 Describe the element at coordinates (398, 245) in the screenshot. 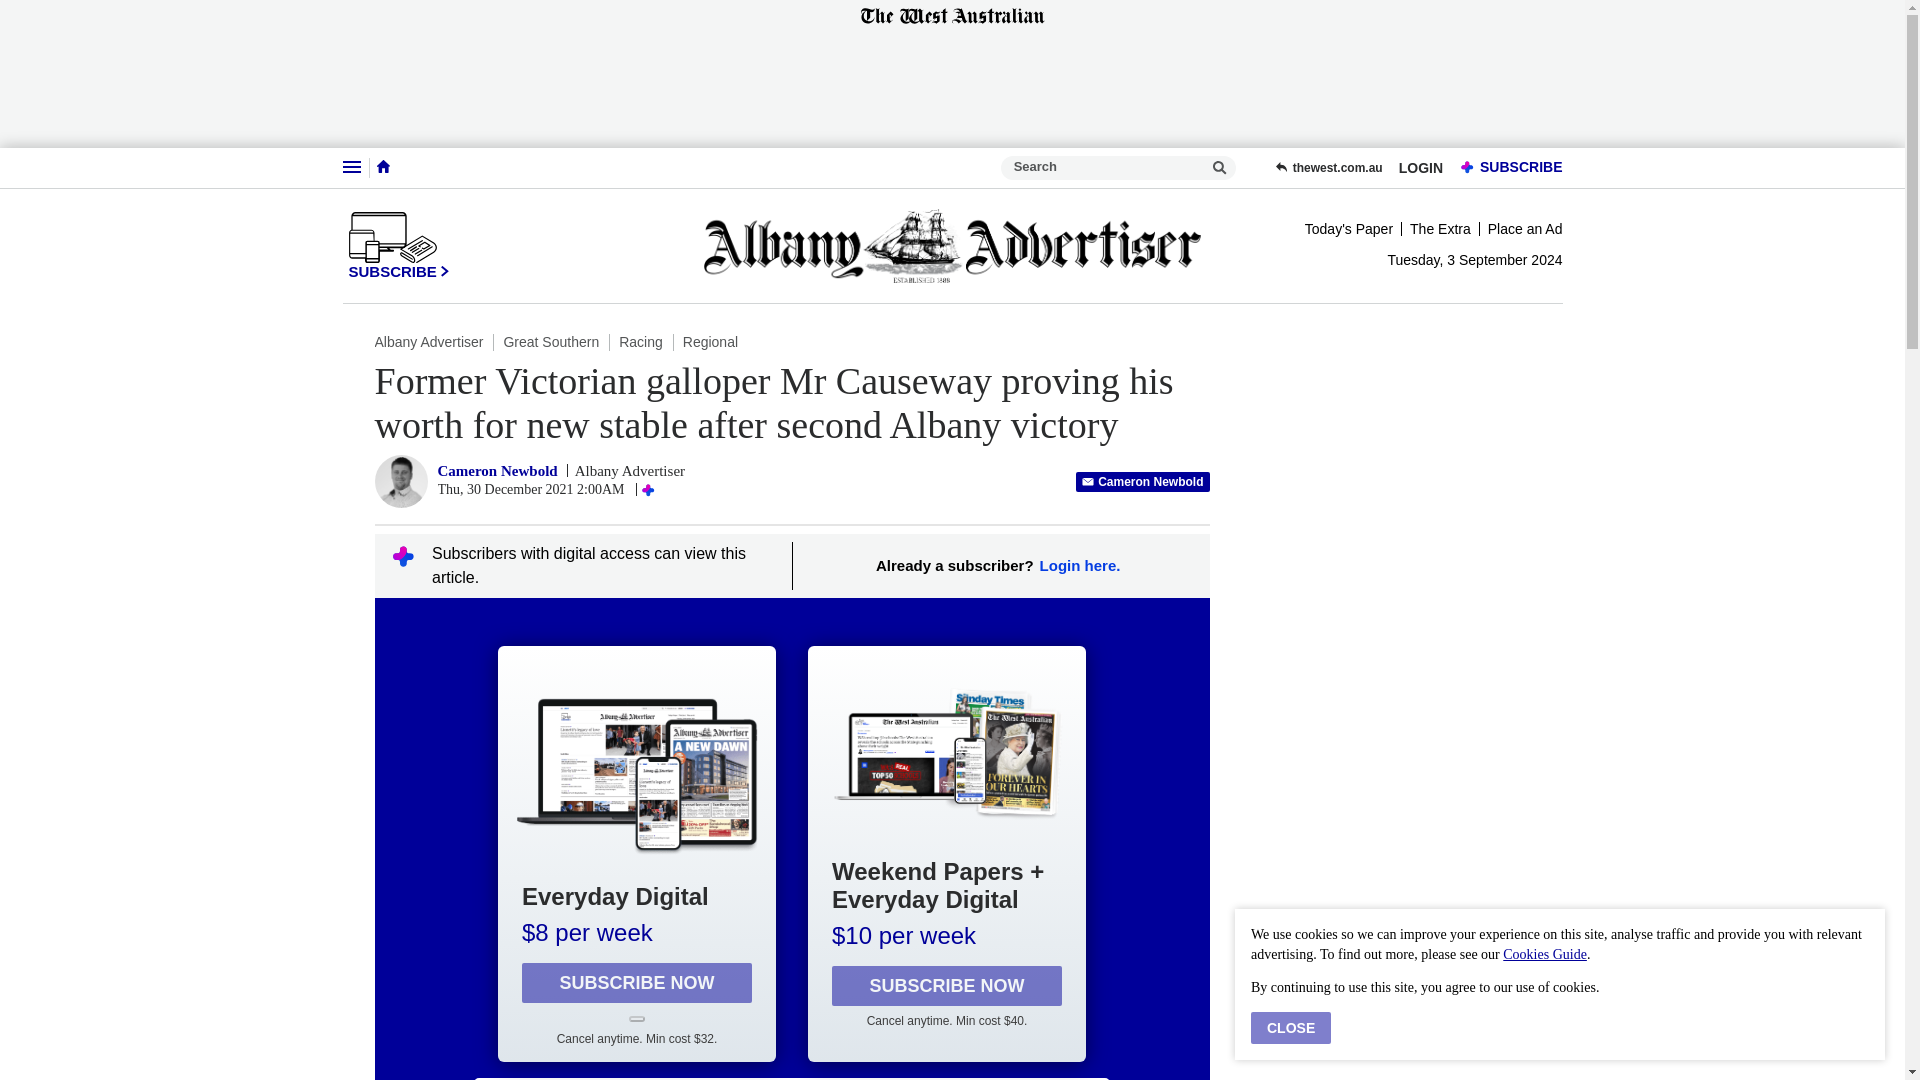

I see `SUBSCRIBE CHEVRON RIGHT ICON` at that location.